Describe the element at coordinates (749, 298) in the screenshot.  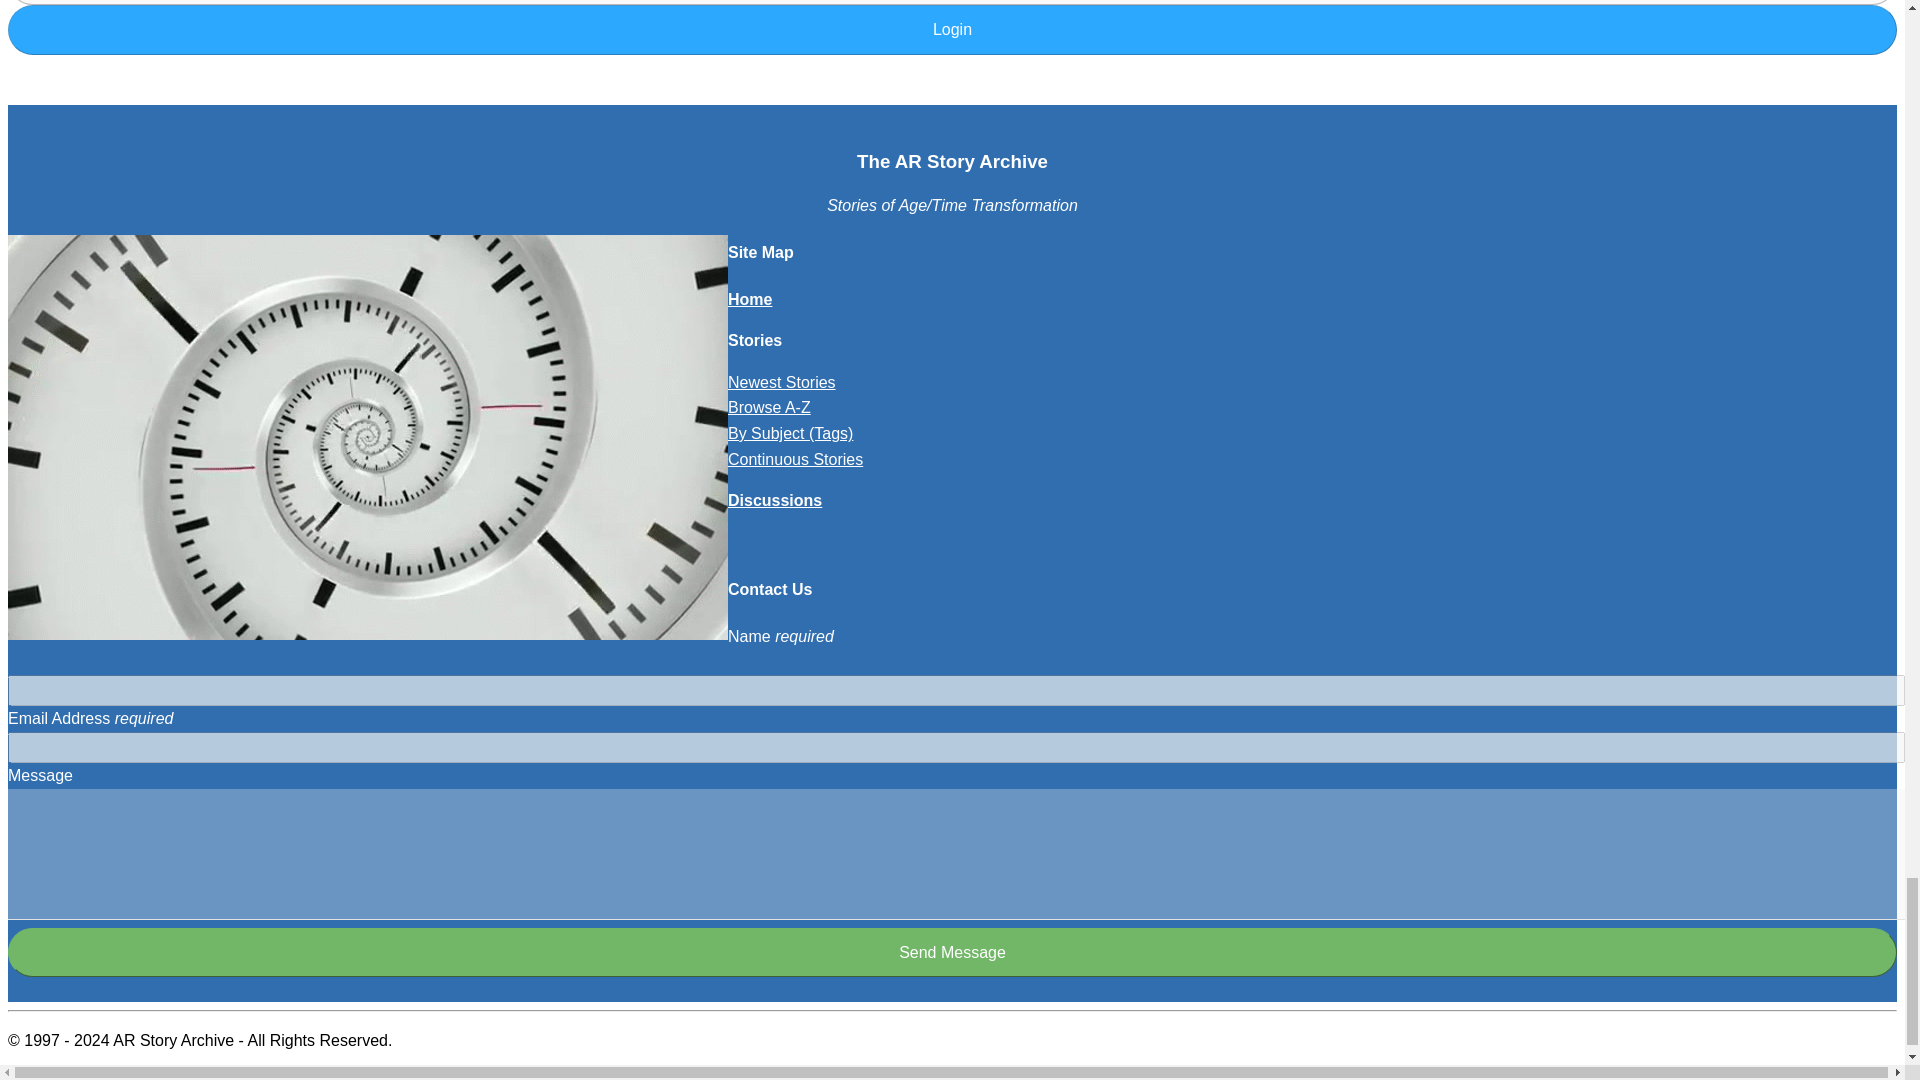
I see `Home` at that location.